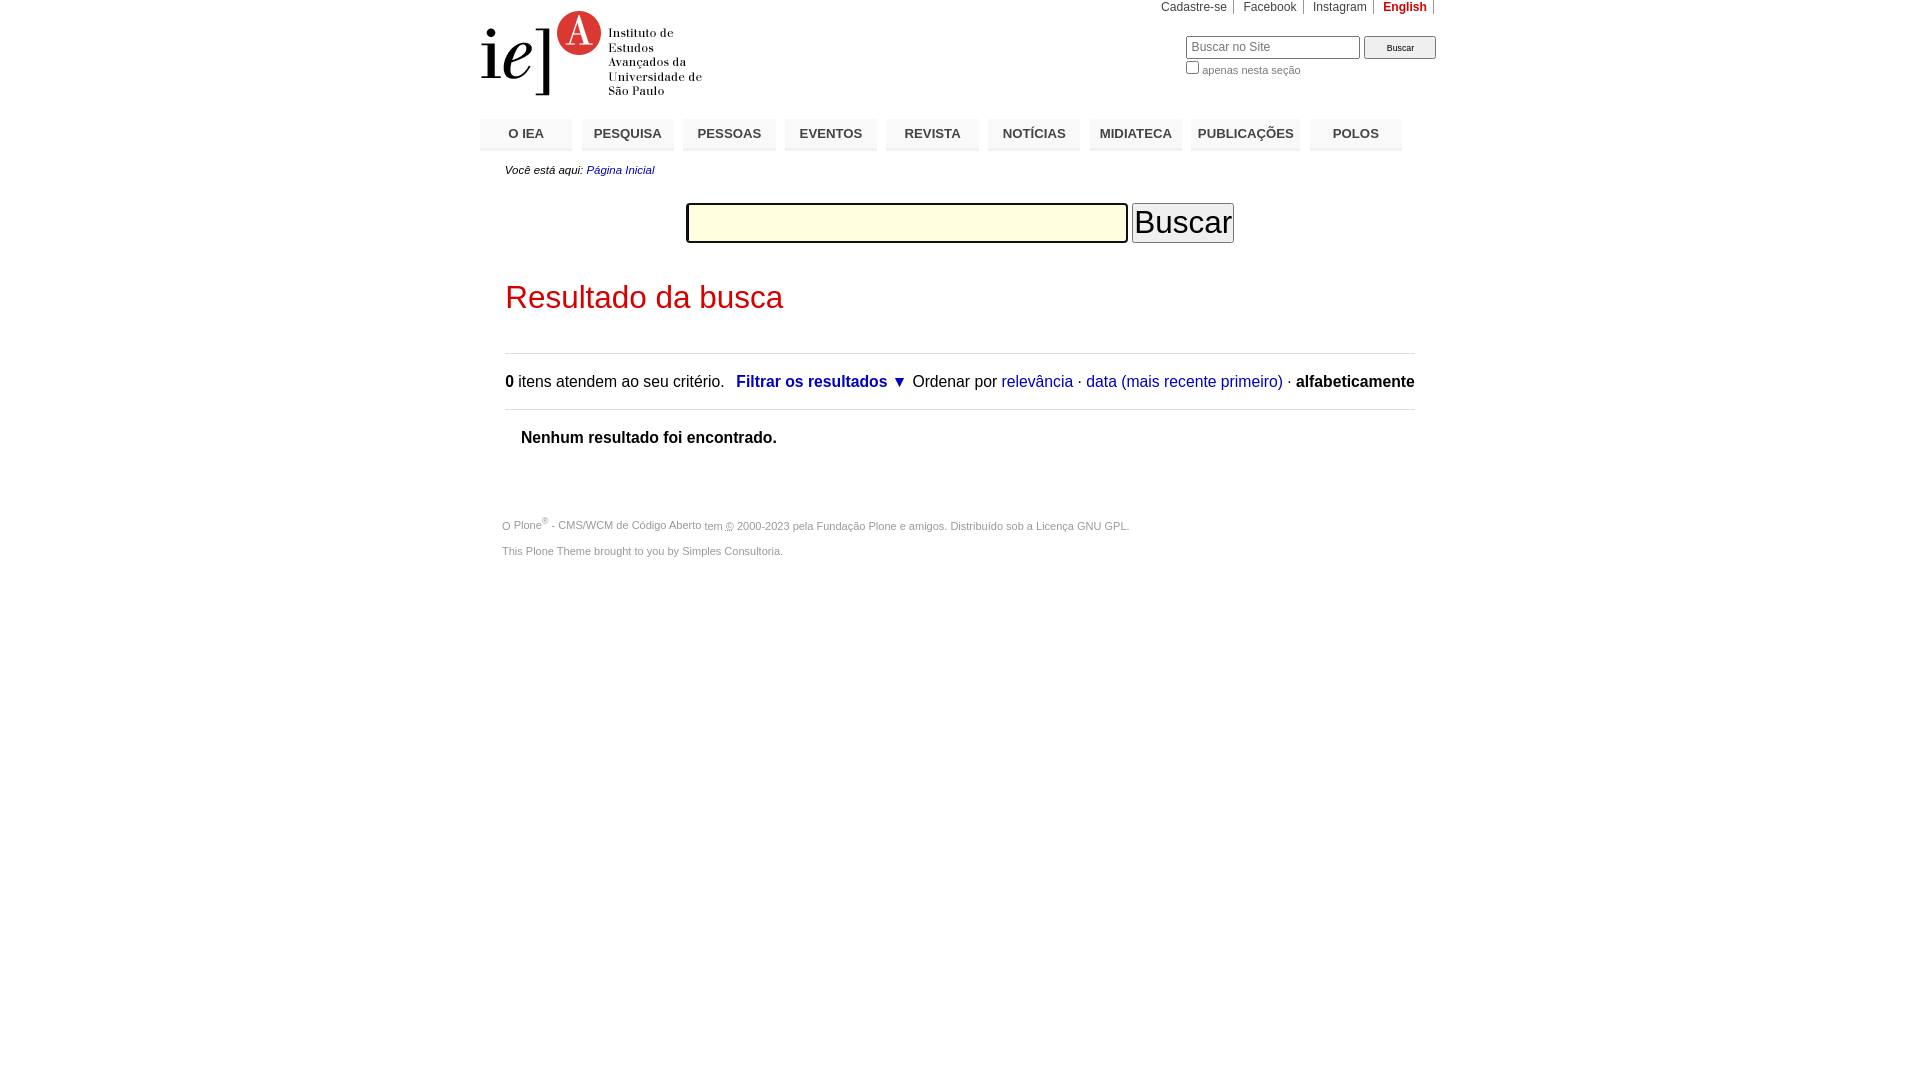  I want to click on English, so click(1405, 7).